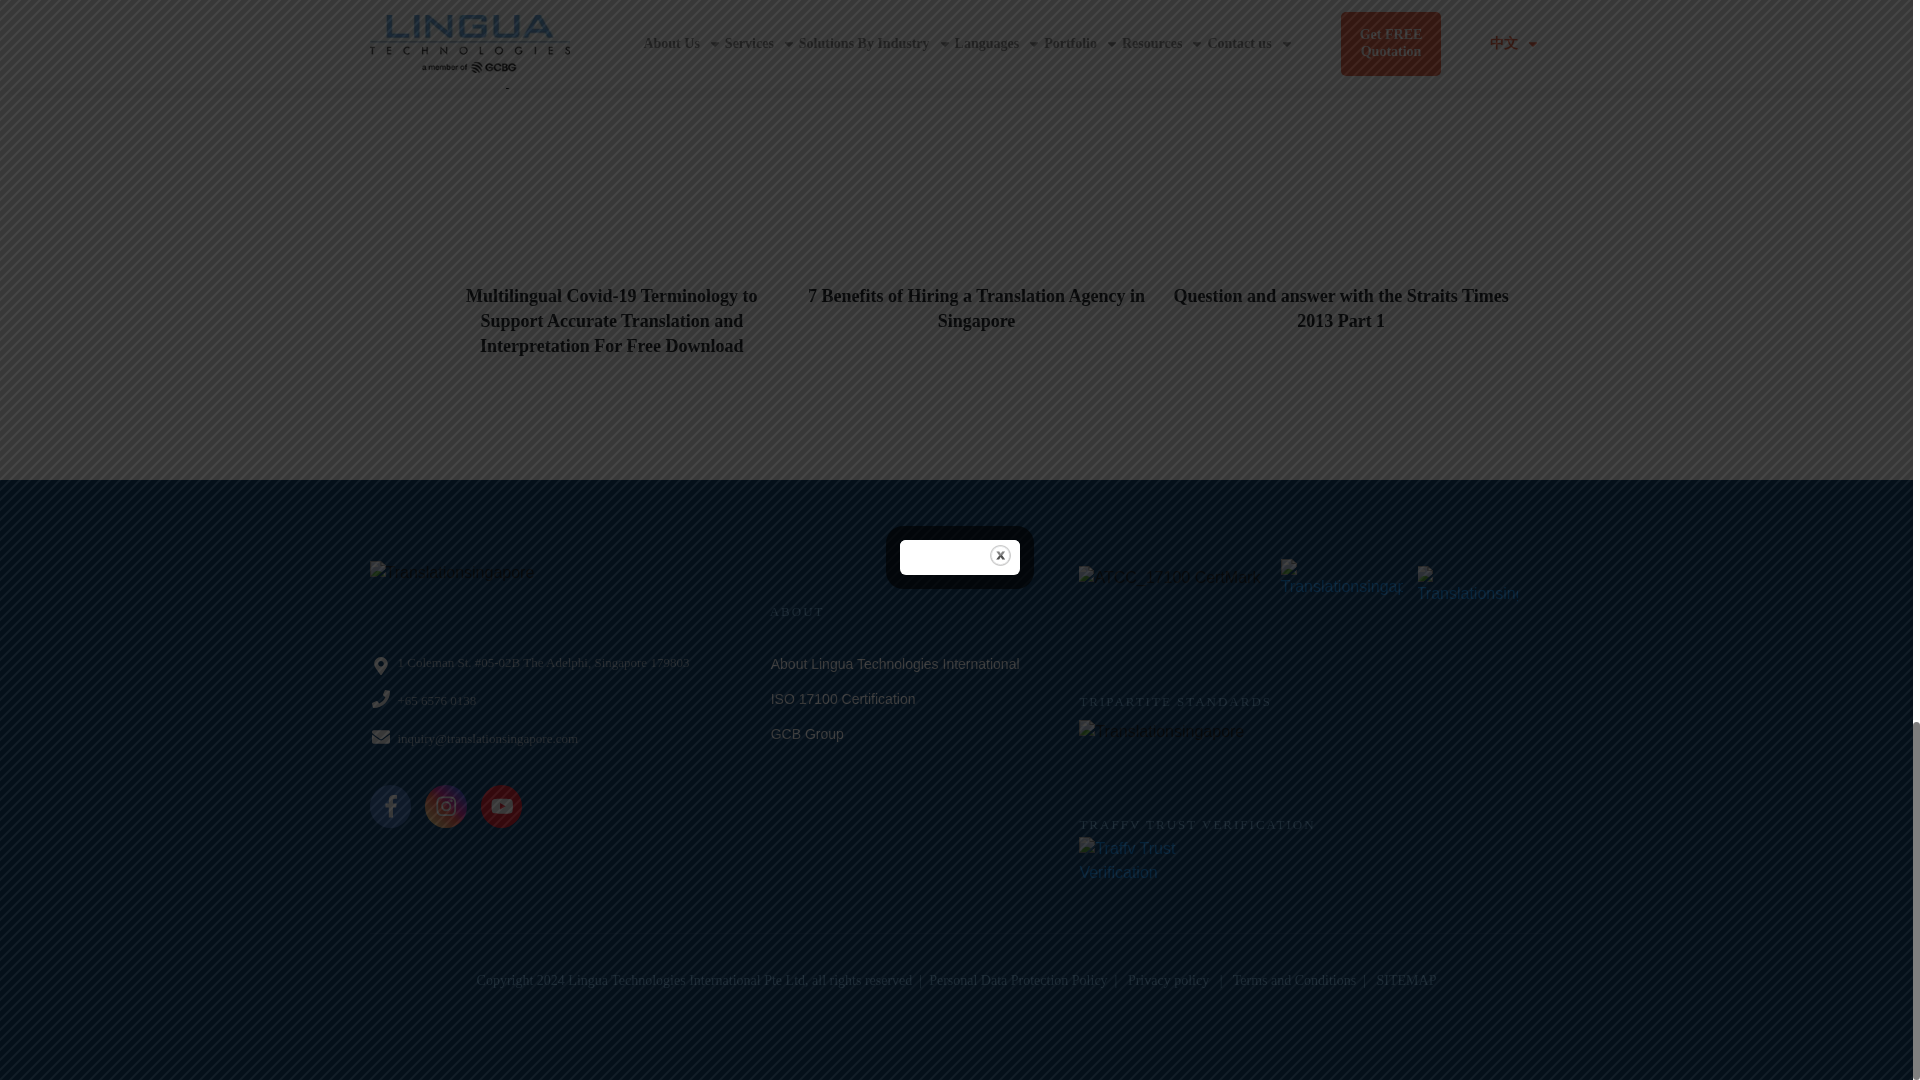 Image resolution: width=1920 pixels, height=1080 pixels. I want to click on Traffv Trust Verification, so click(1160, 874).